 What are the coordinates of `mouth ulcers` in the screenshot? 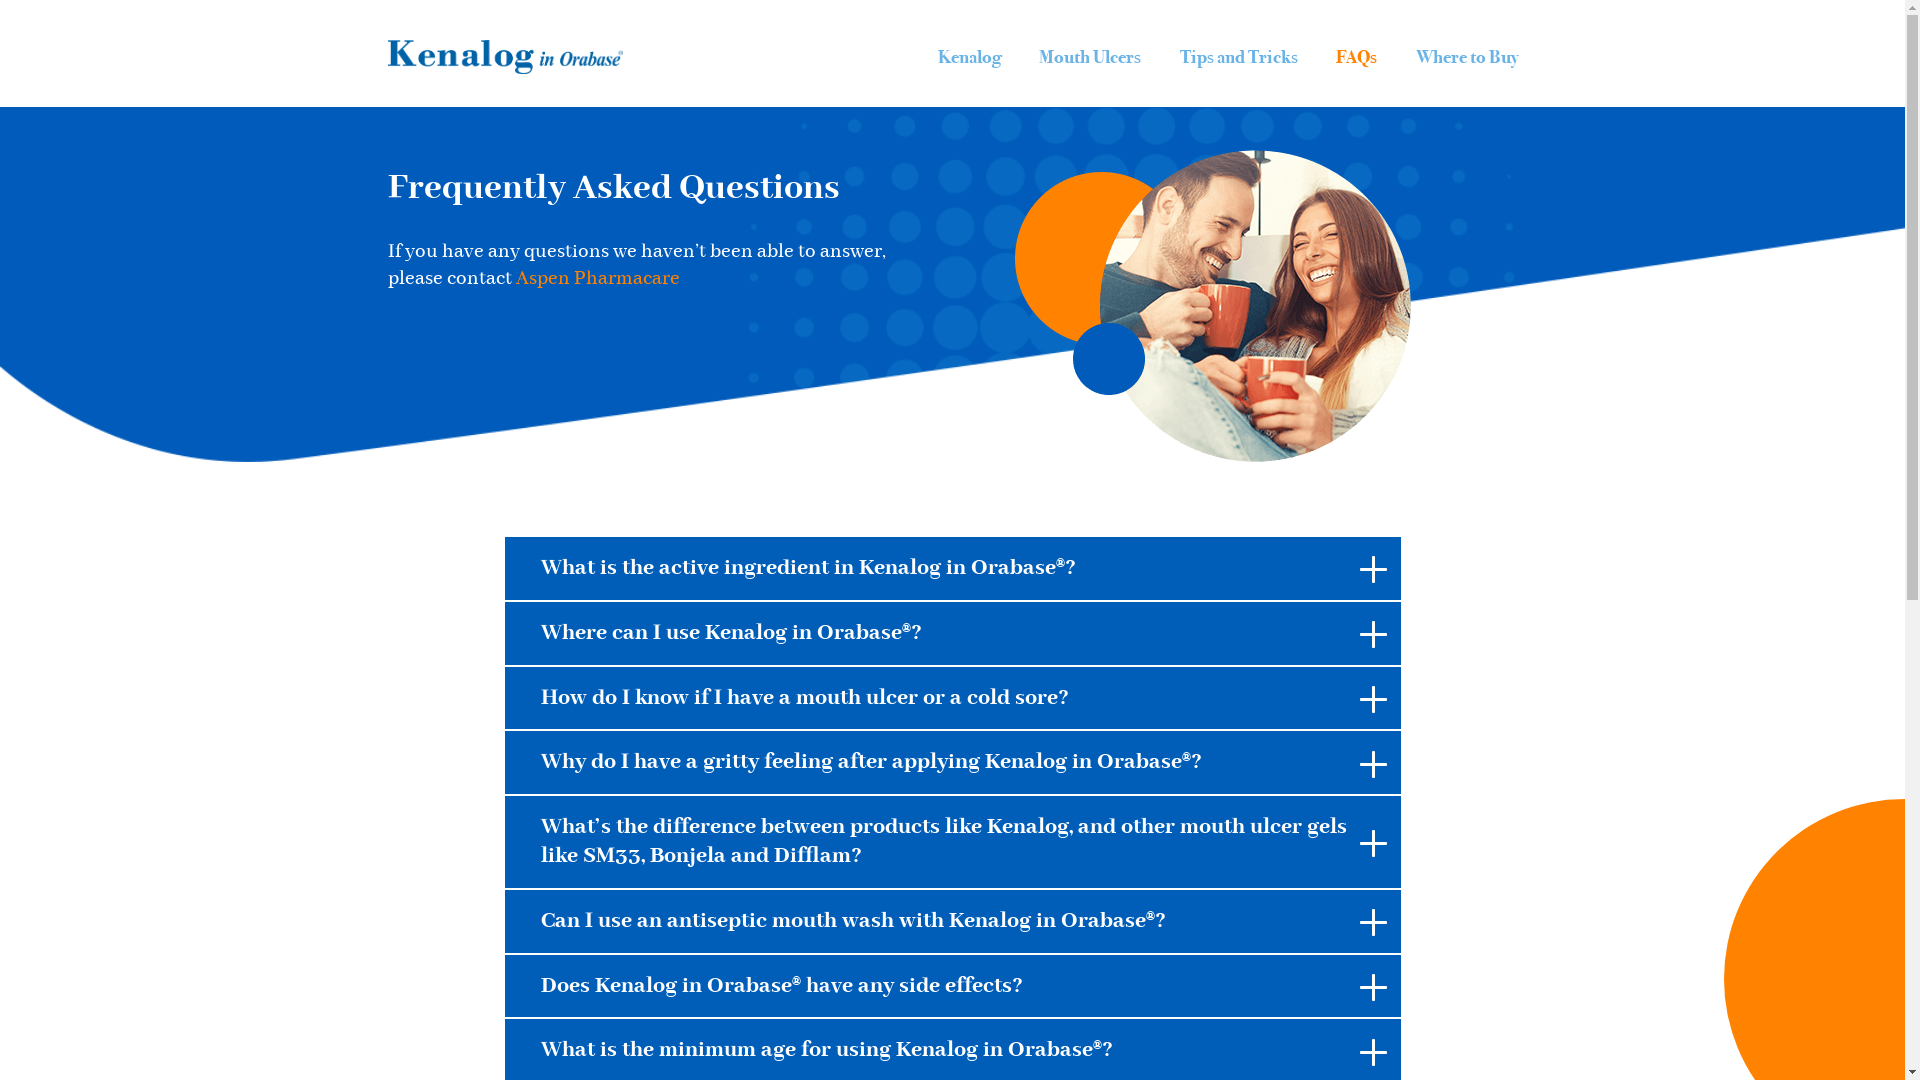 It's located at (1213, 306).